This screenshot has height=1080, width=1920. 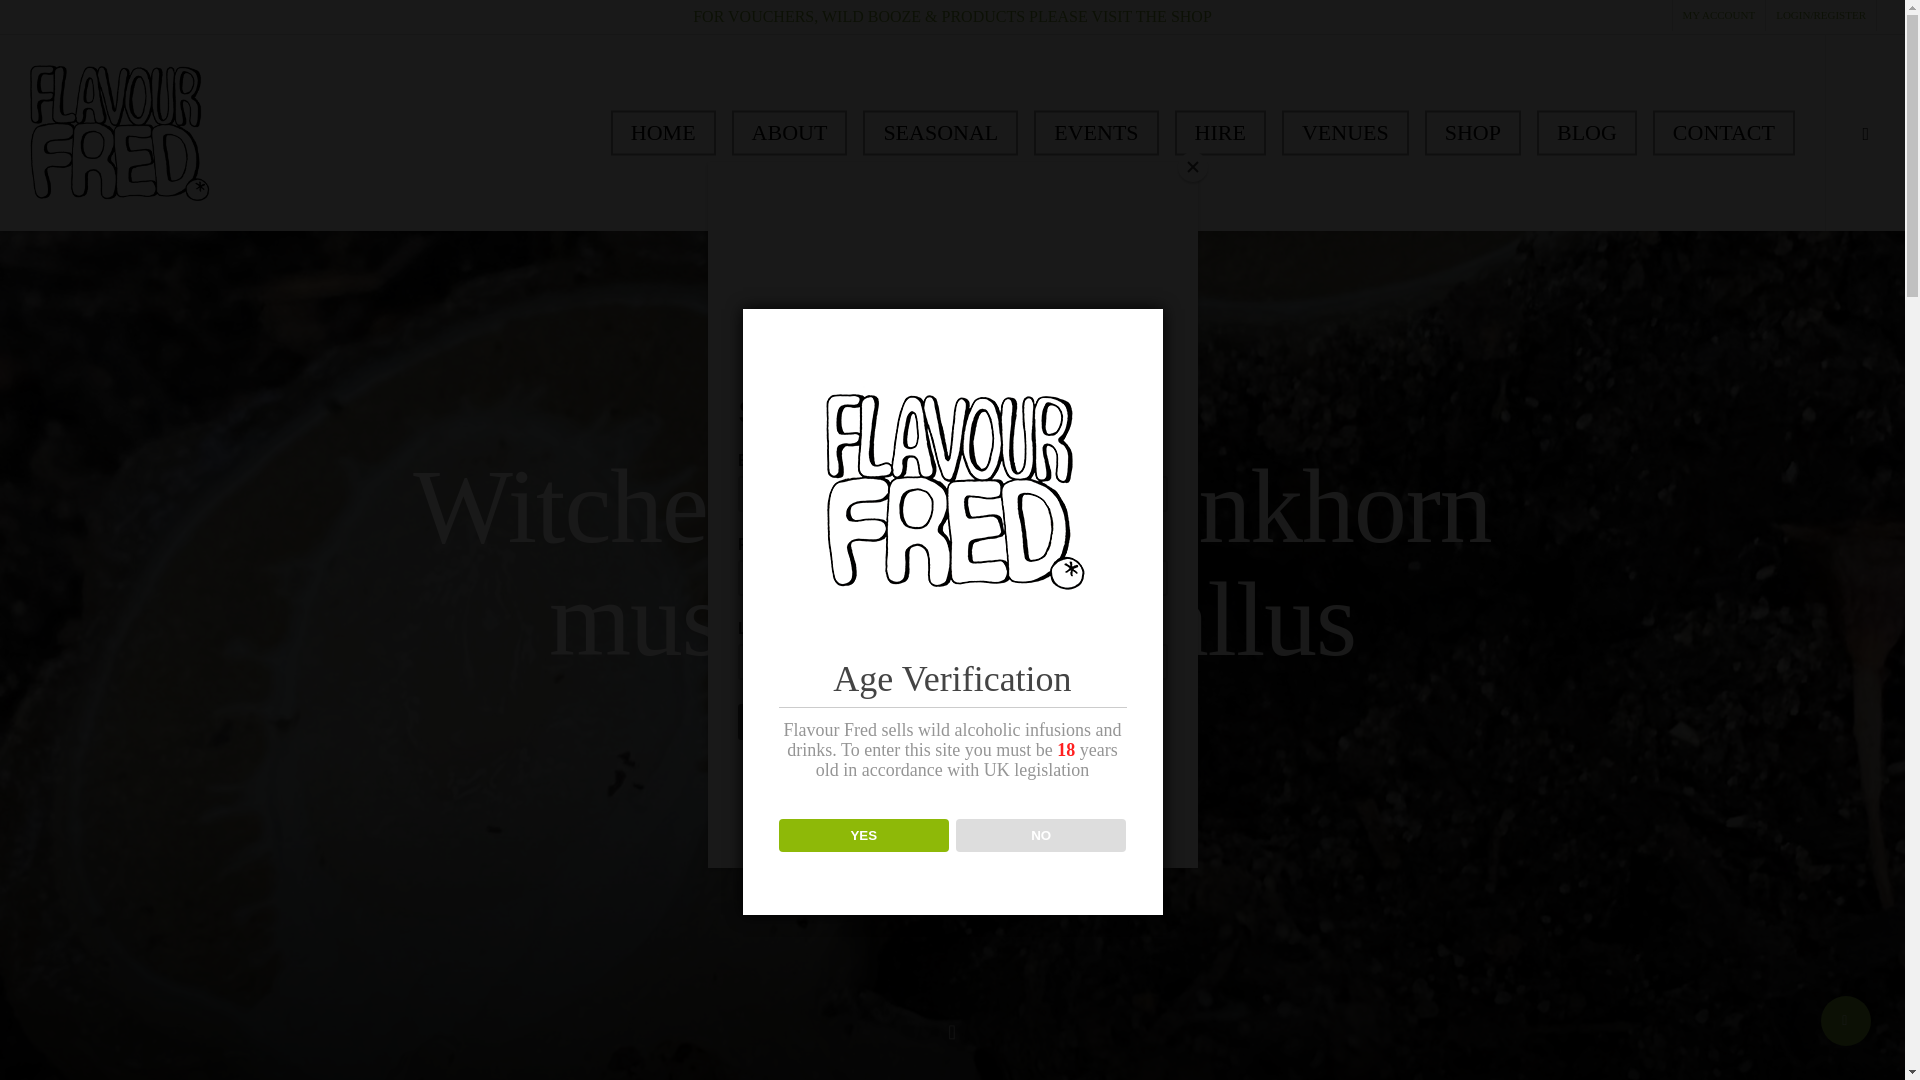 What do you see at coordinates (940, 132) in the screenshot?
I see `SEASONAL` at bounding box center [940, 132].